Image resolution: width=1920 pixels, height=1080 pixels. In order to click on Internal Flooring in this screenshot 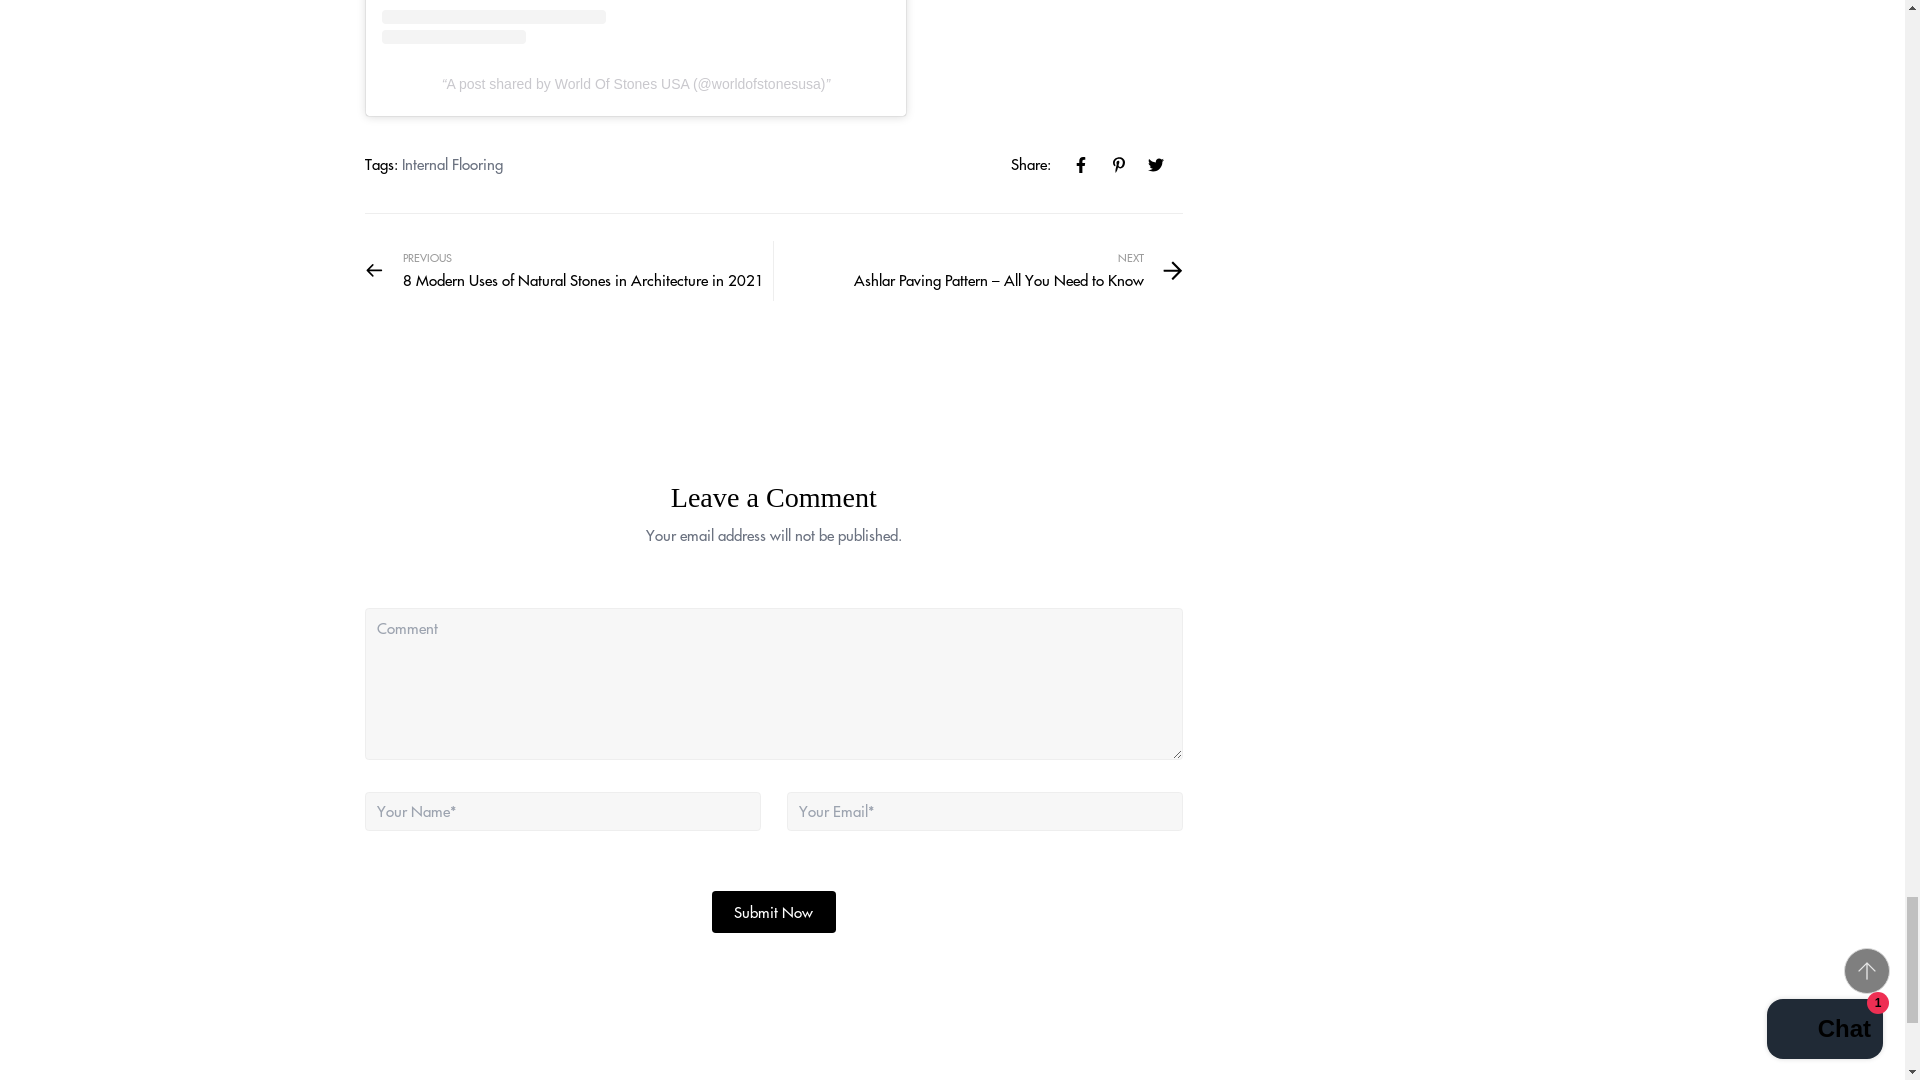, I will do `click(452, 163)`.